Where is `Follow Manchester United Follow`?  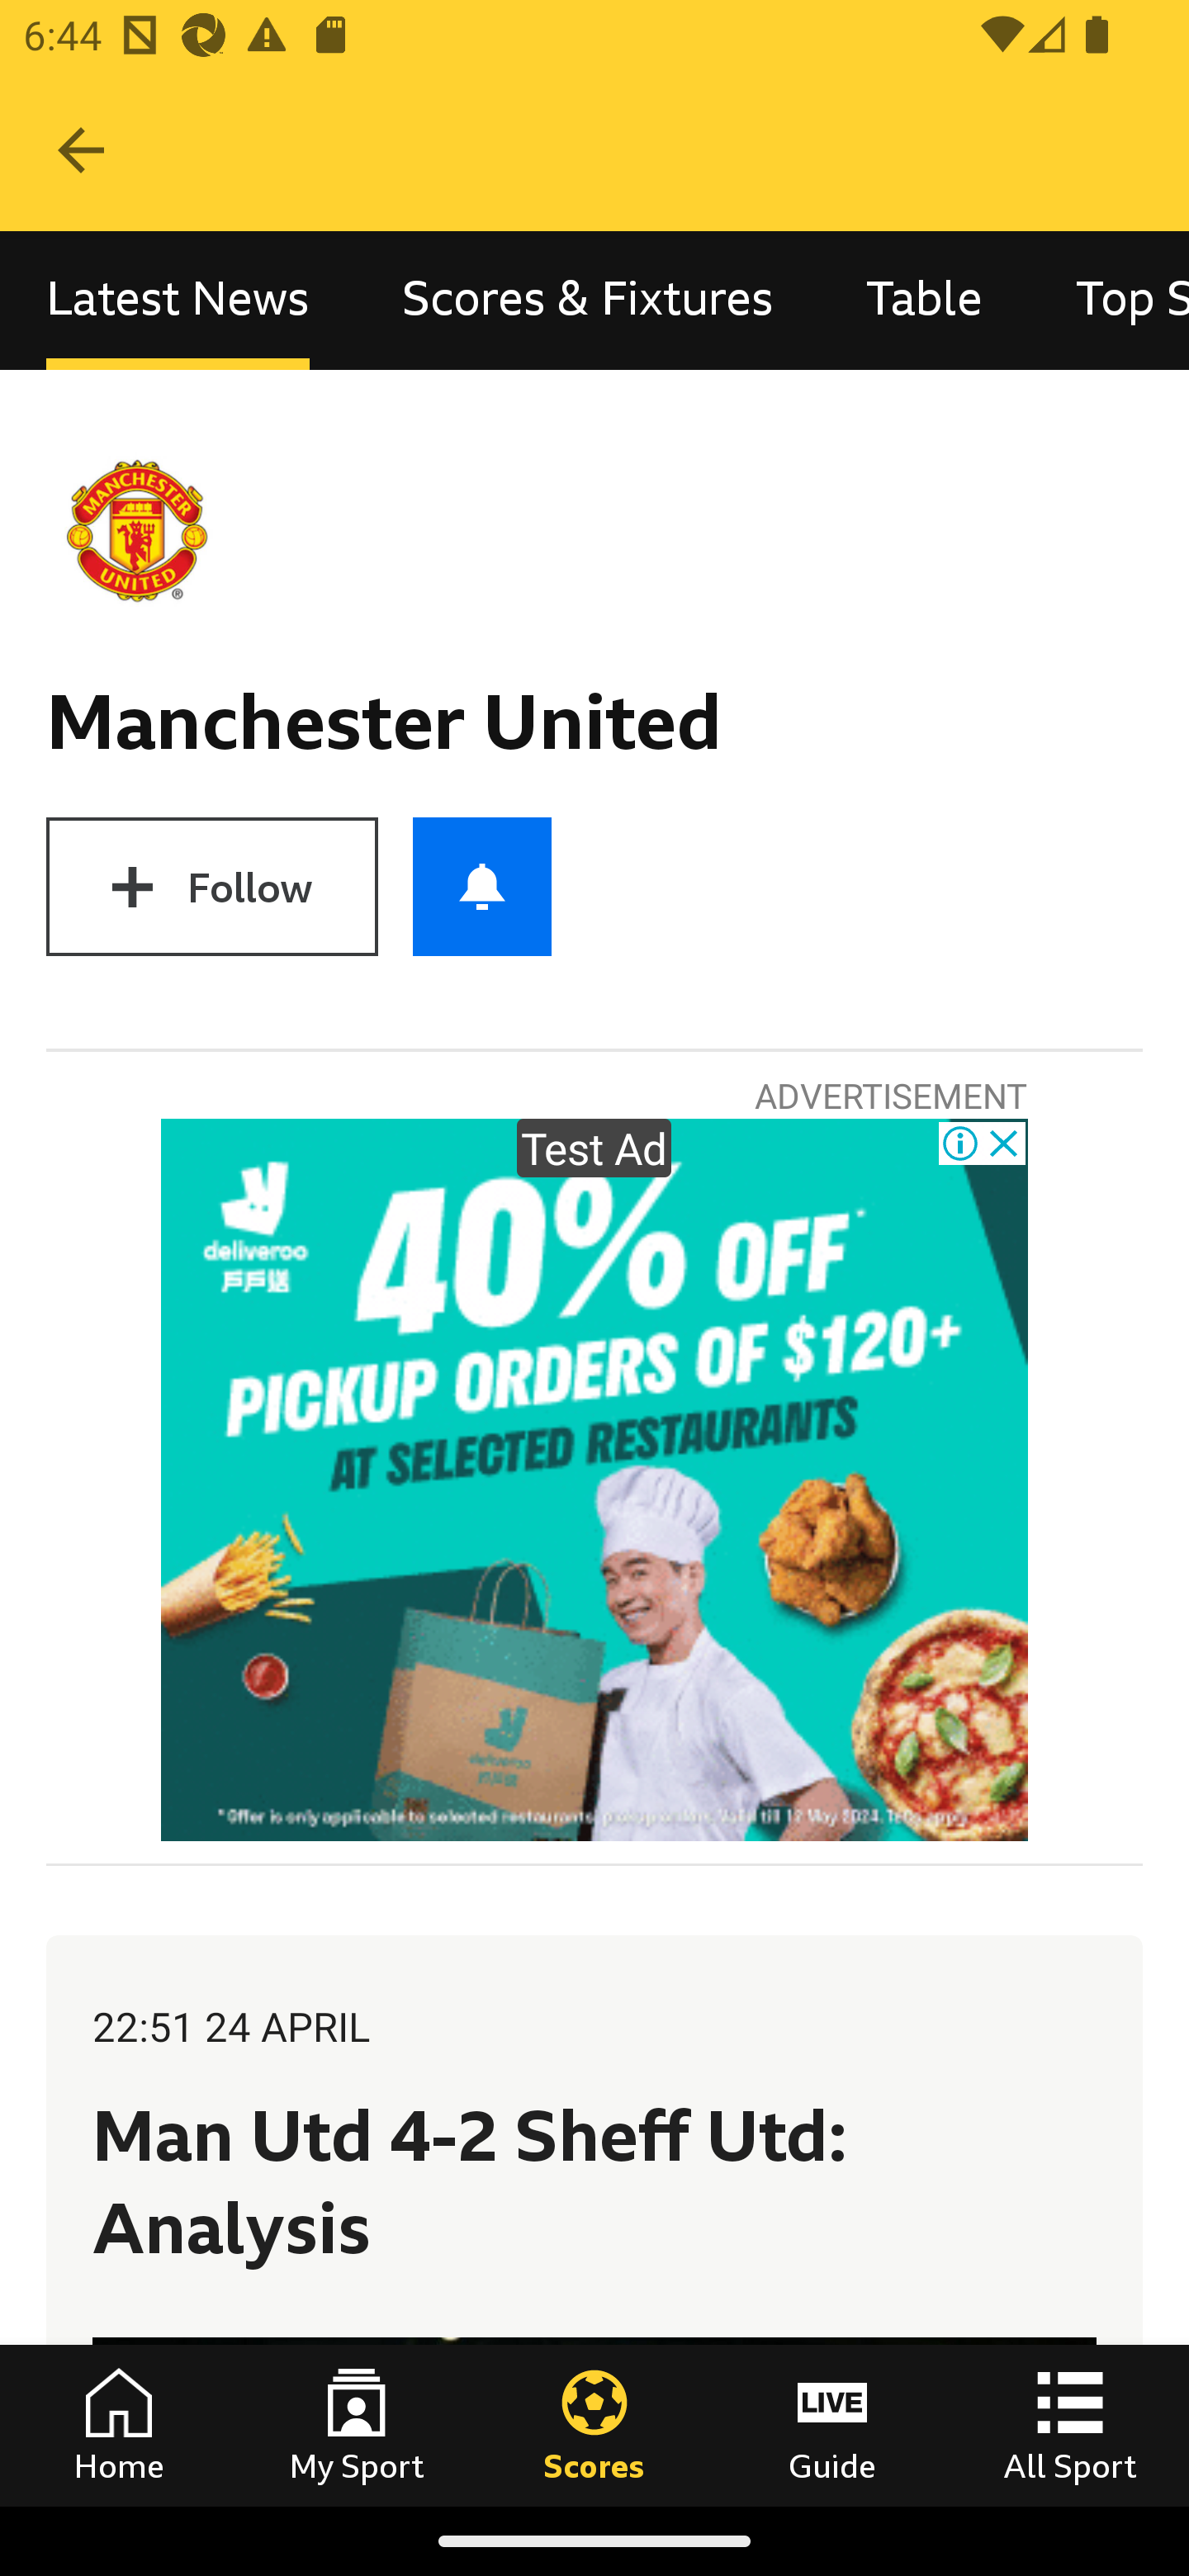 Follow Manchester United Follow is located at coordinates (211, 886).